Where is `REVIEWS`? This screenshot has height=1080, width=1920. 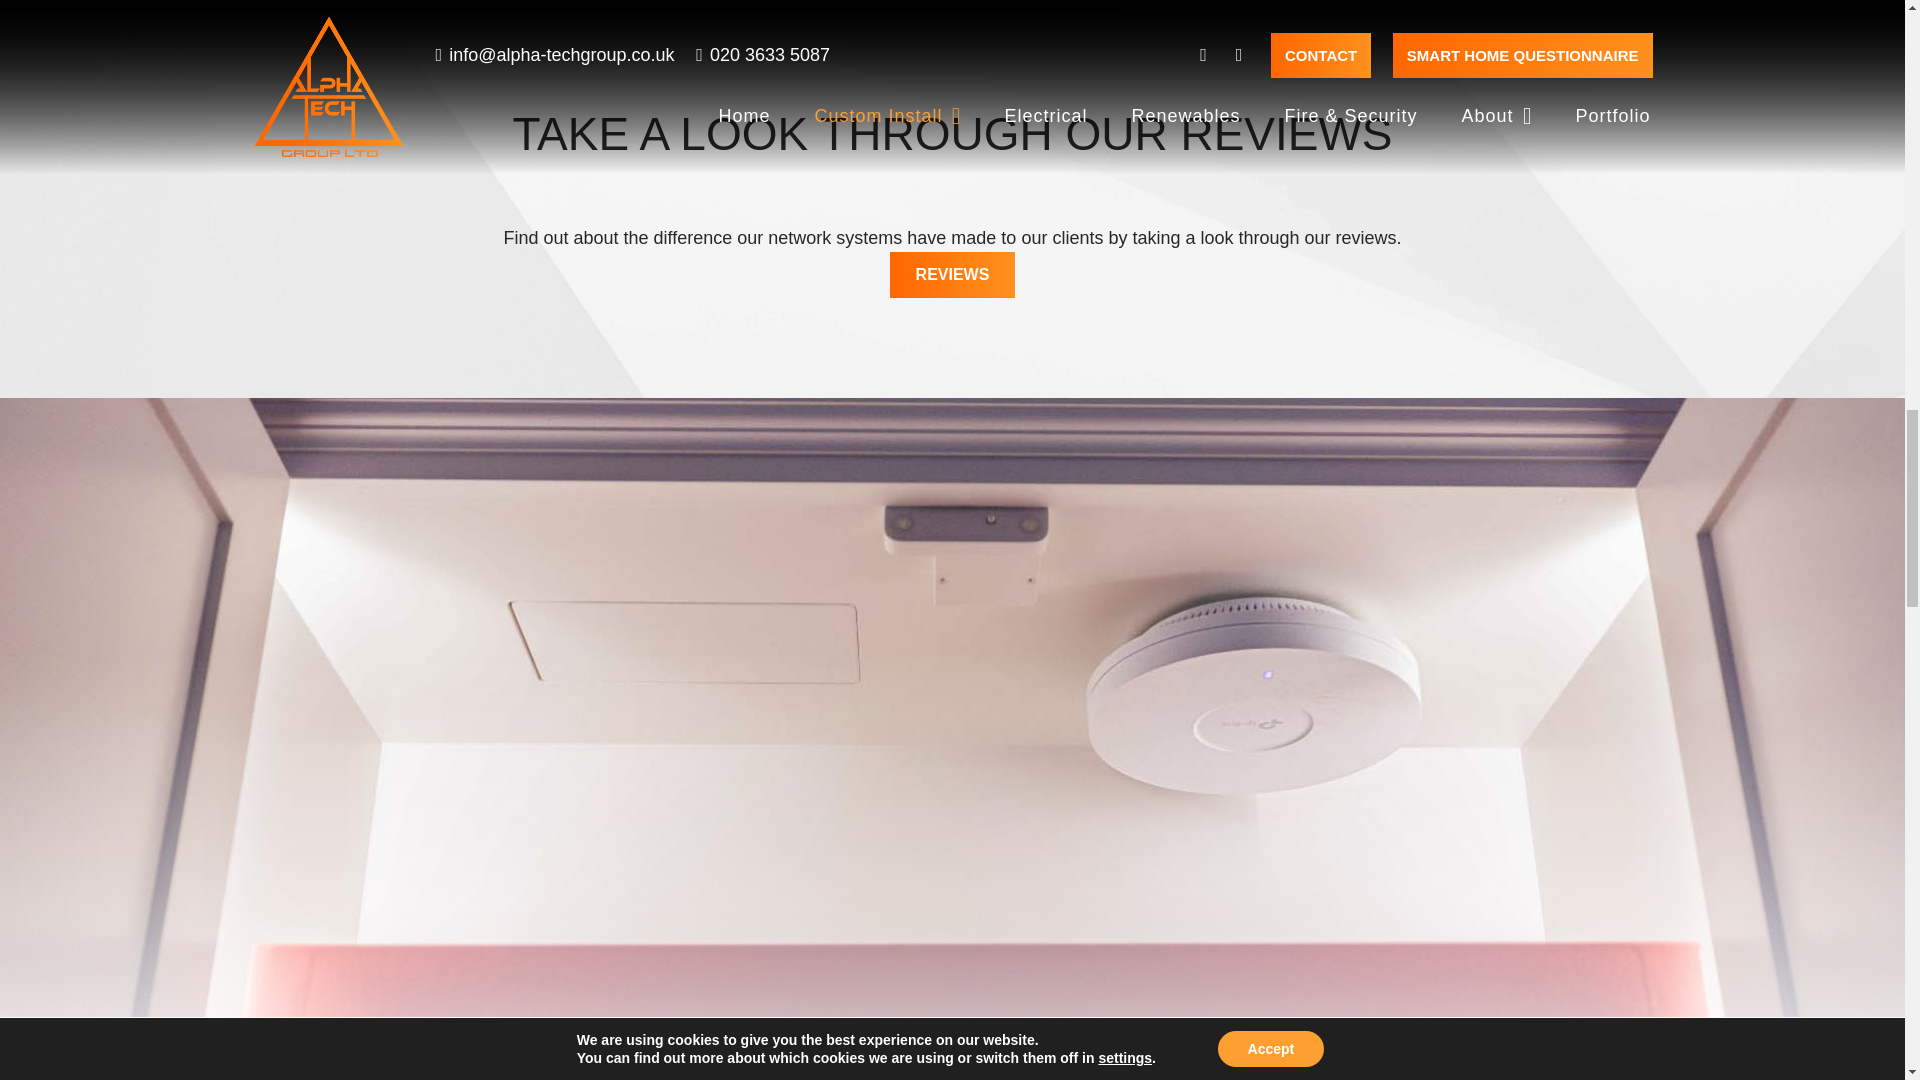 REVIEWS is located at coordinates (952, 274).